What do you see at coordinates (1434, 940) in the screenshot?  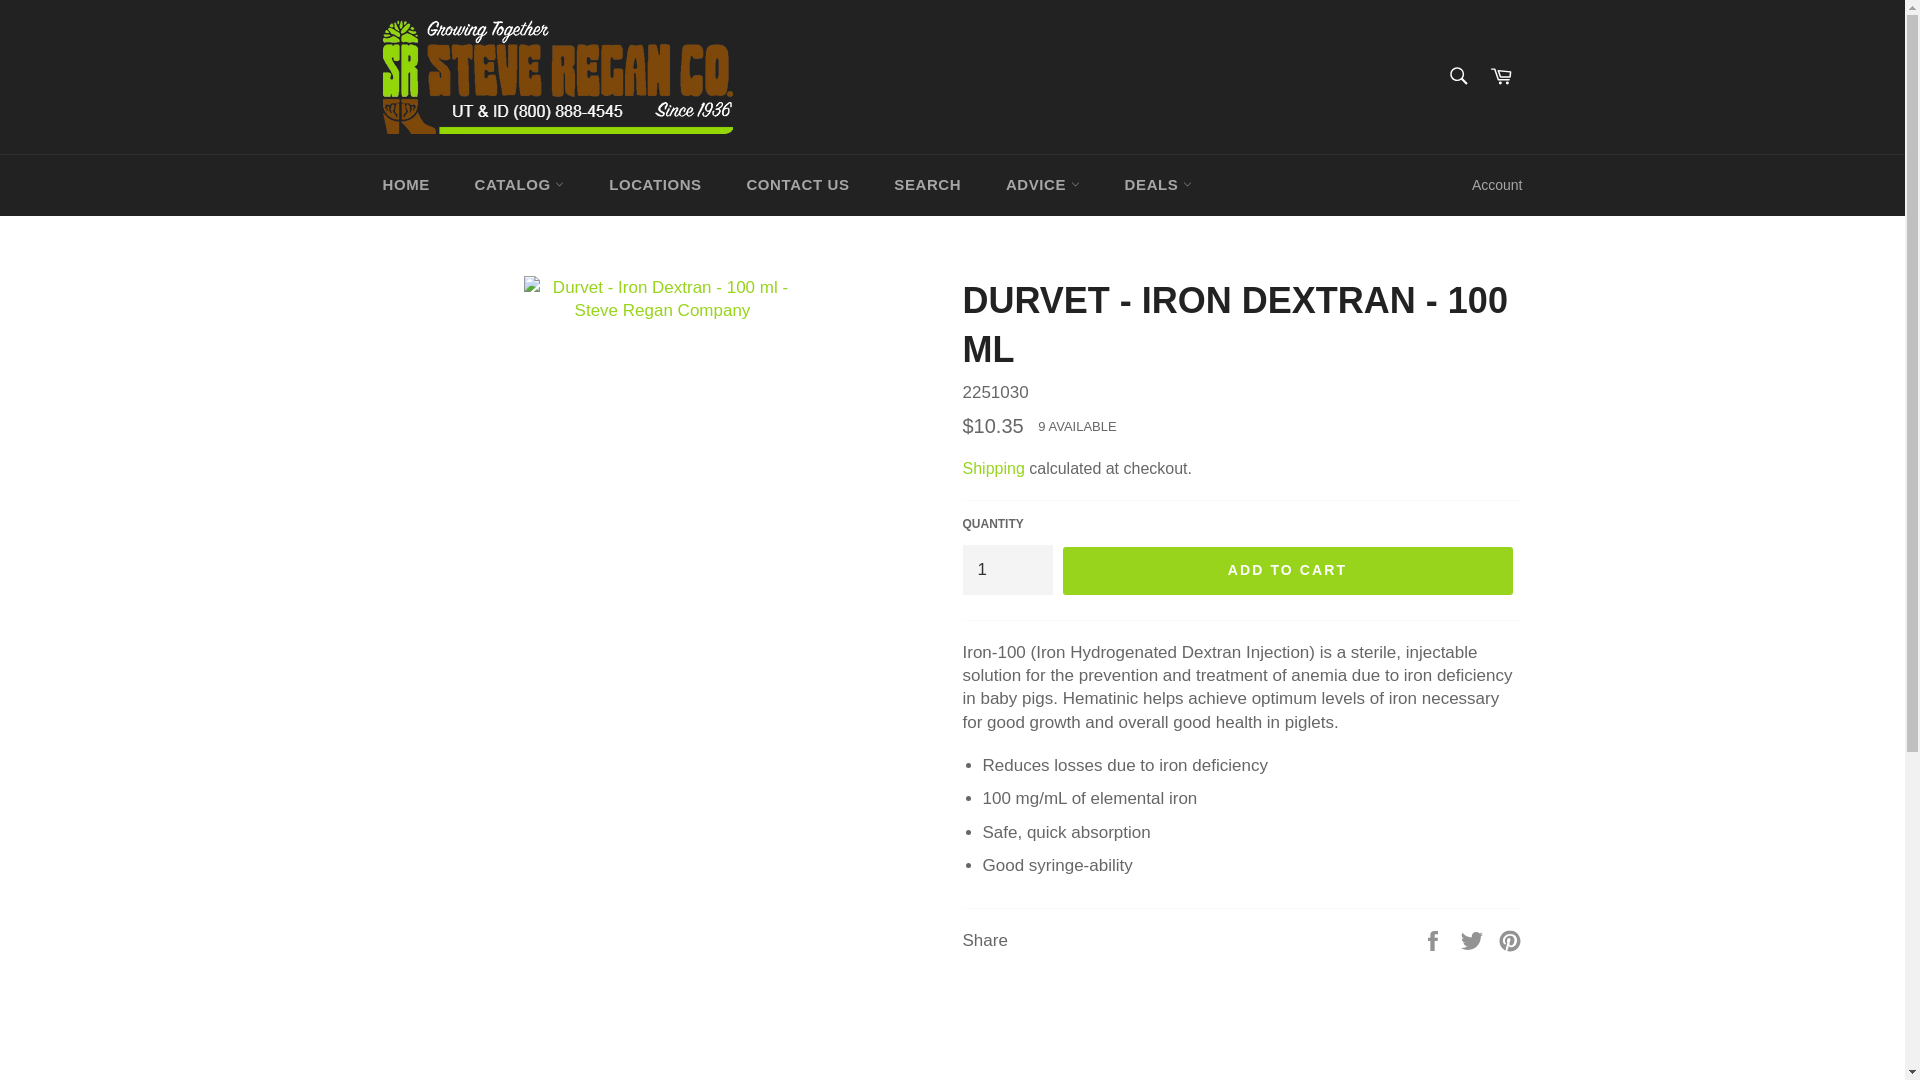 I see `Share on Facebook` at bounding box center [1434, 940].